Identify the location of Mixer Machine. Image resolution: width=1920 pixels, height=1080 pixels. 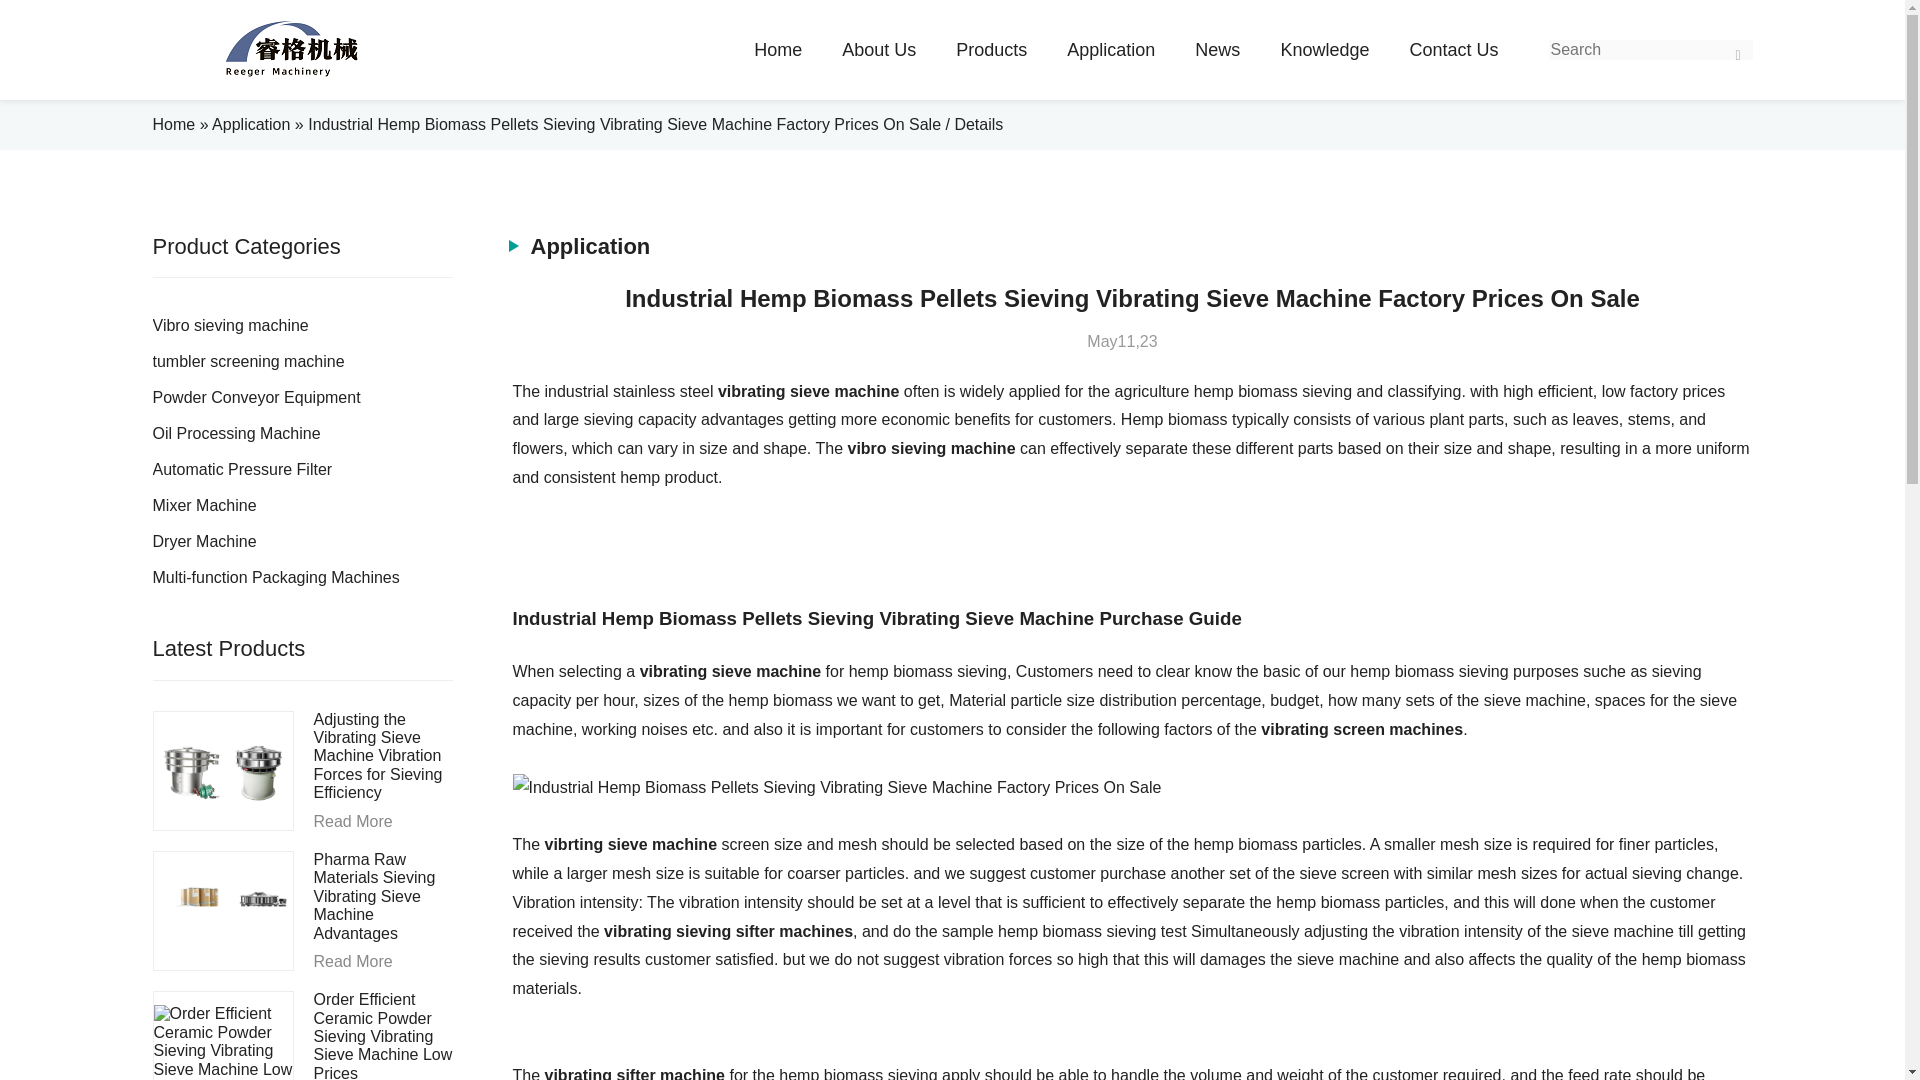
(301, 506).